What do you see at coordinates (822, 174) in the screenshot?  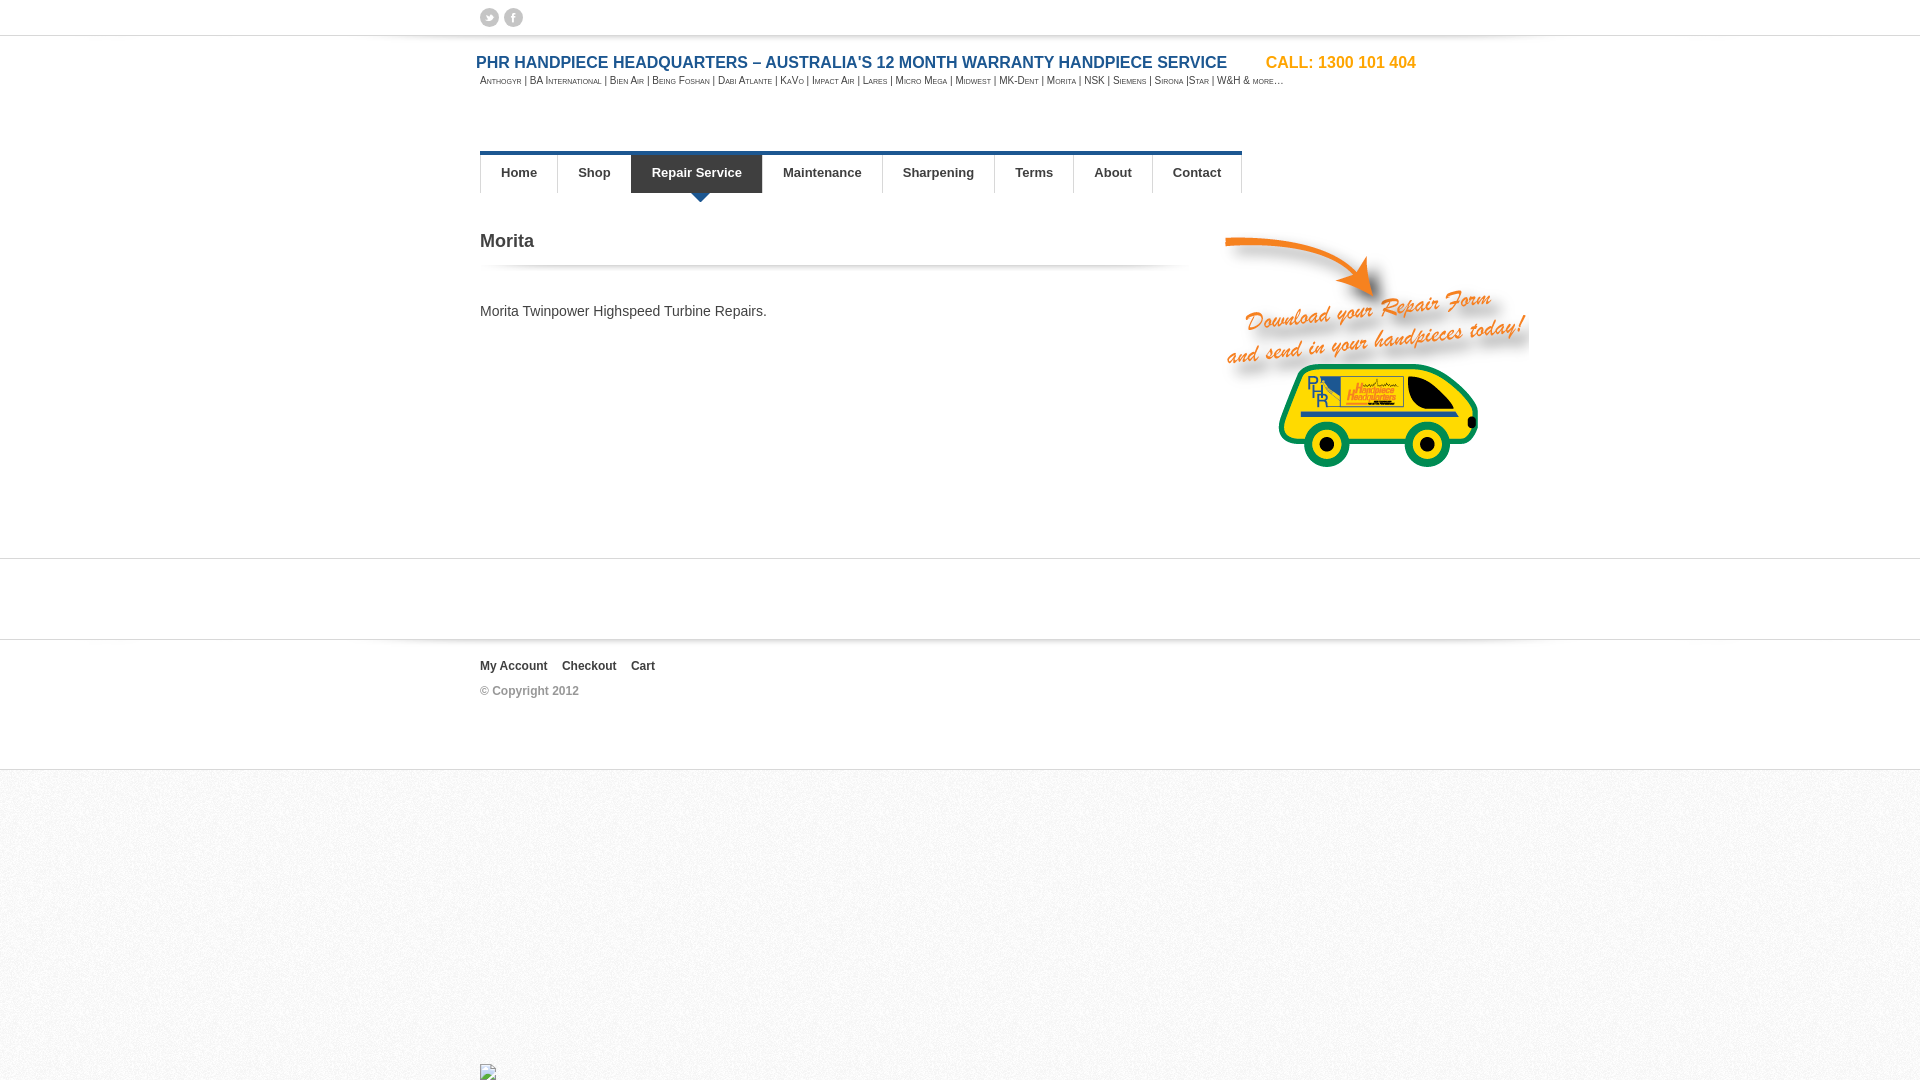 I see `Maintenance` at bounding box center [822, 174].